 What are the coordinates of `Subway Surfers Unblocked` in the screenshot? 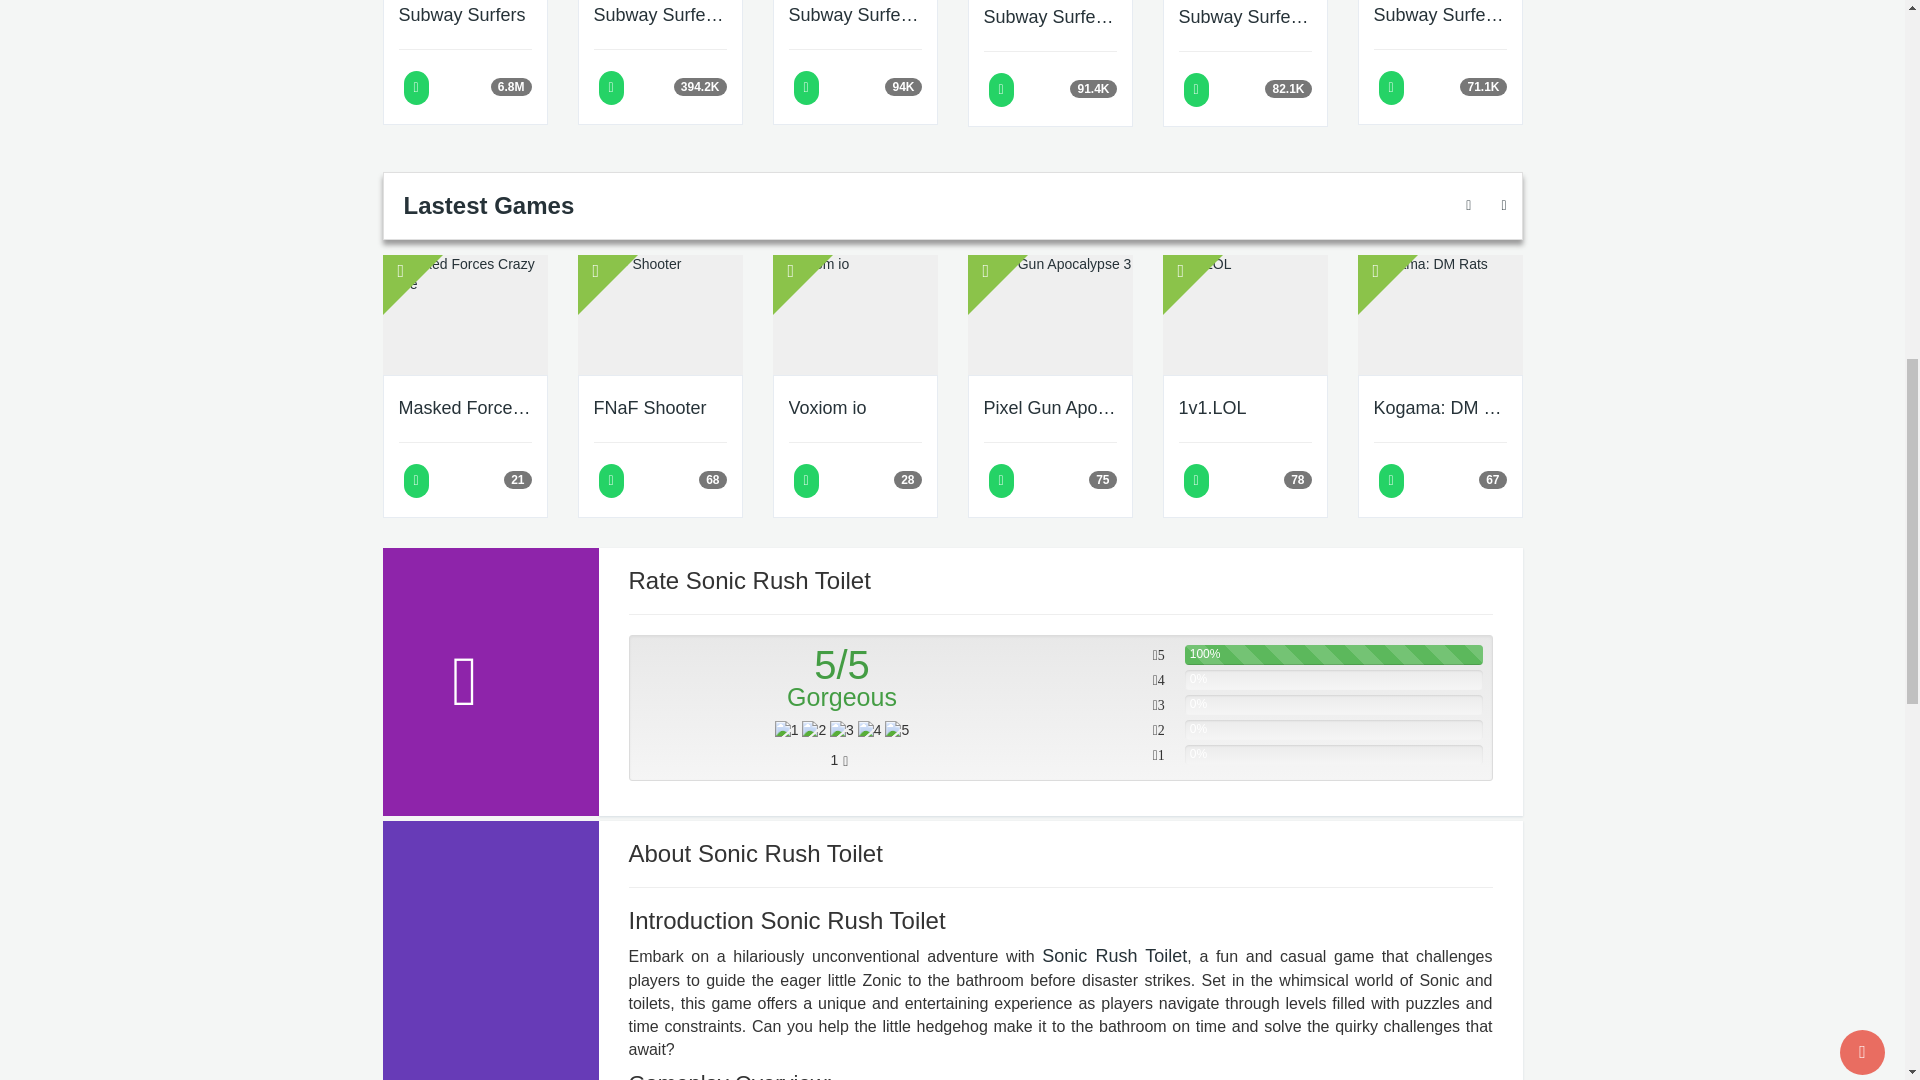 It's located at (854, 16).